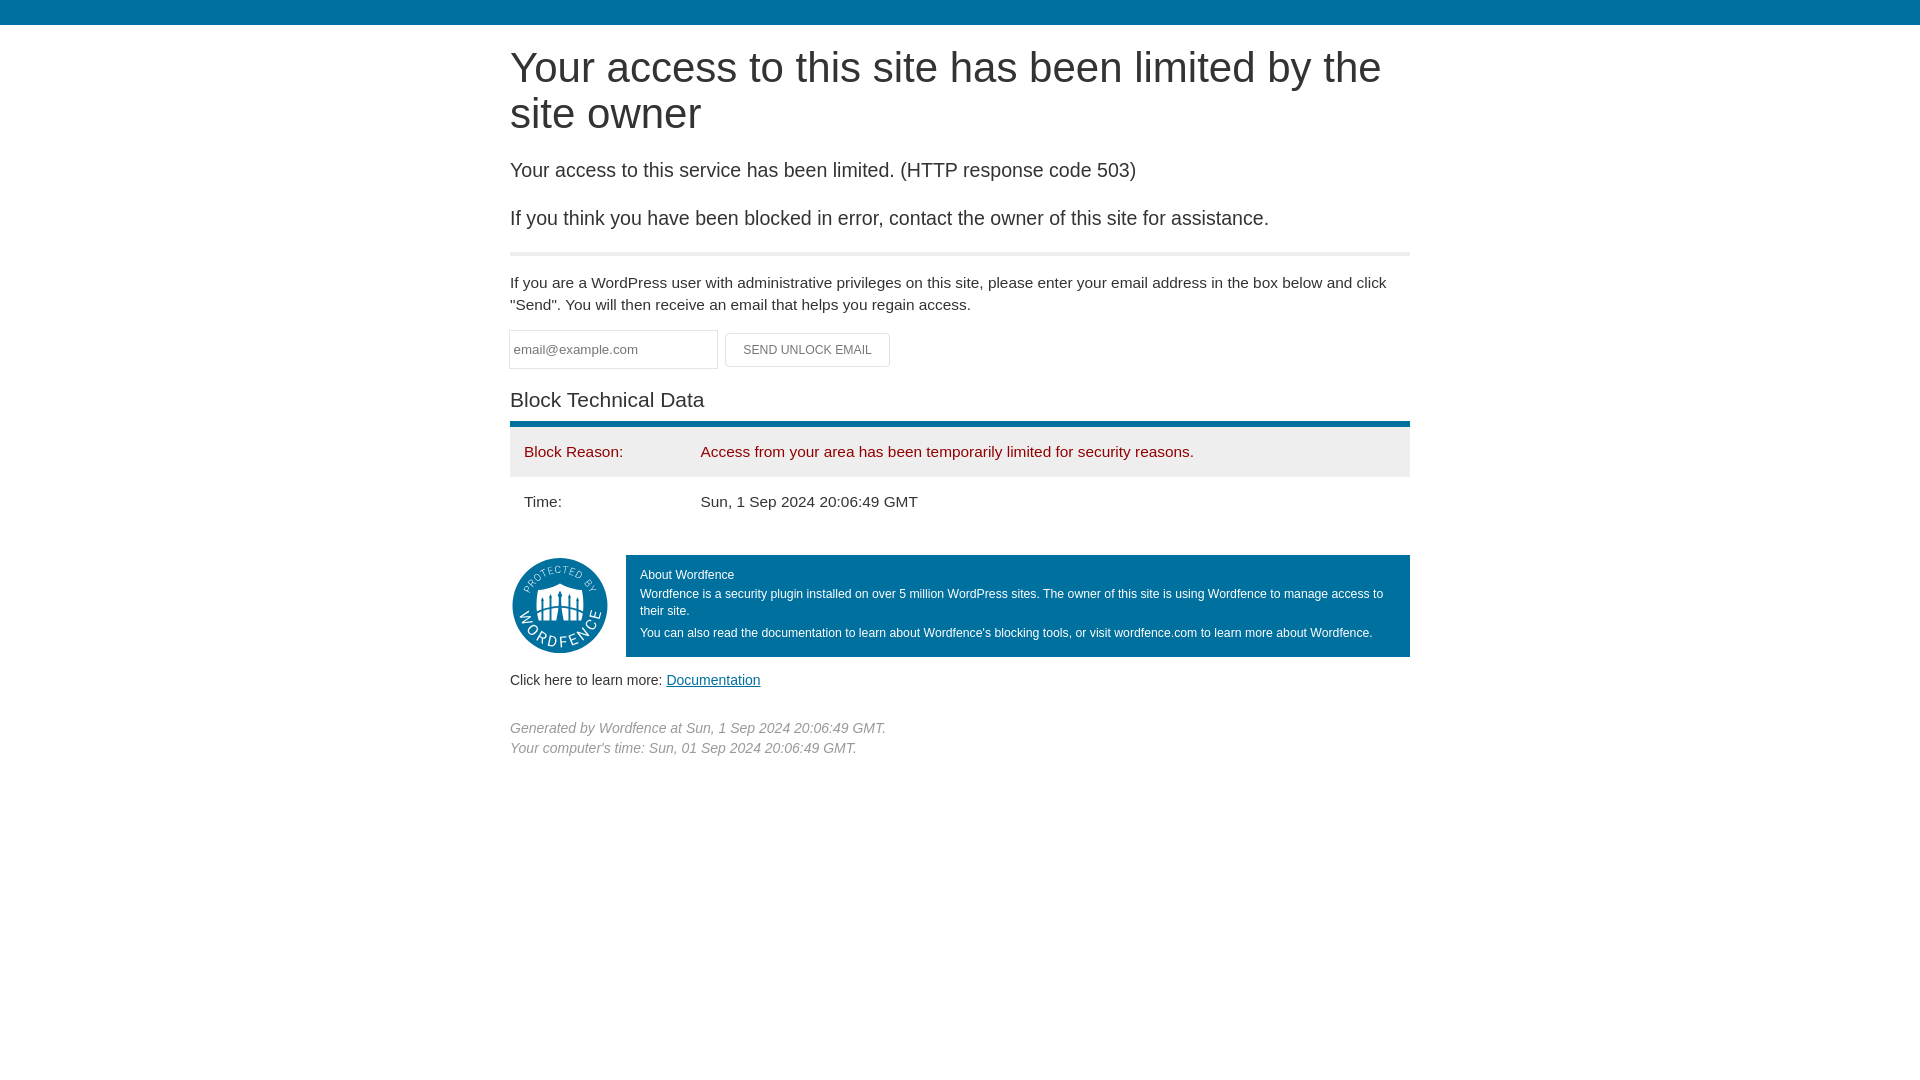 Image resolution: width=1920 pixels, height=1080 pixels. What do you see at coordinates (808, 350) in the screenshot?
I see `Send Unlock Email` at bounding box center [808, 350].